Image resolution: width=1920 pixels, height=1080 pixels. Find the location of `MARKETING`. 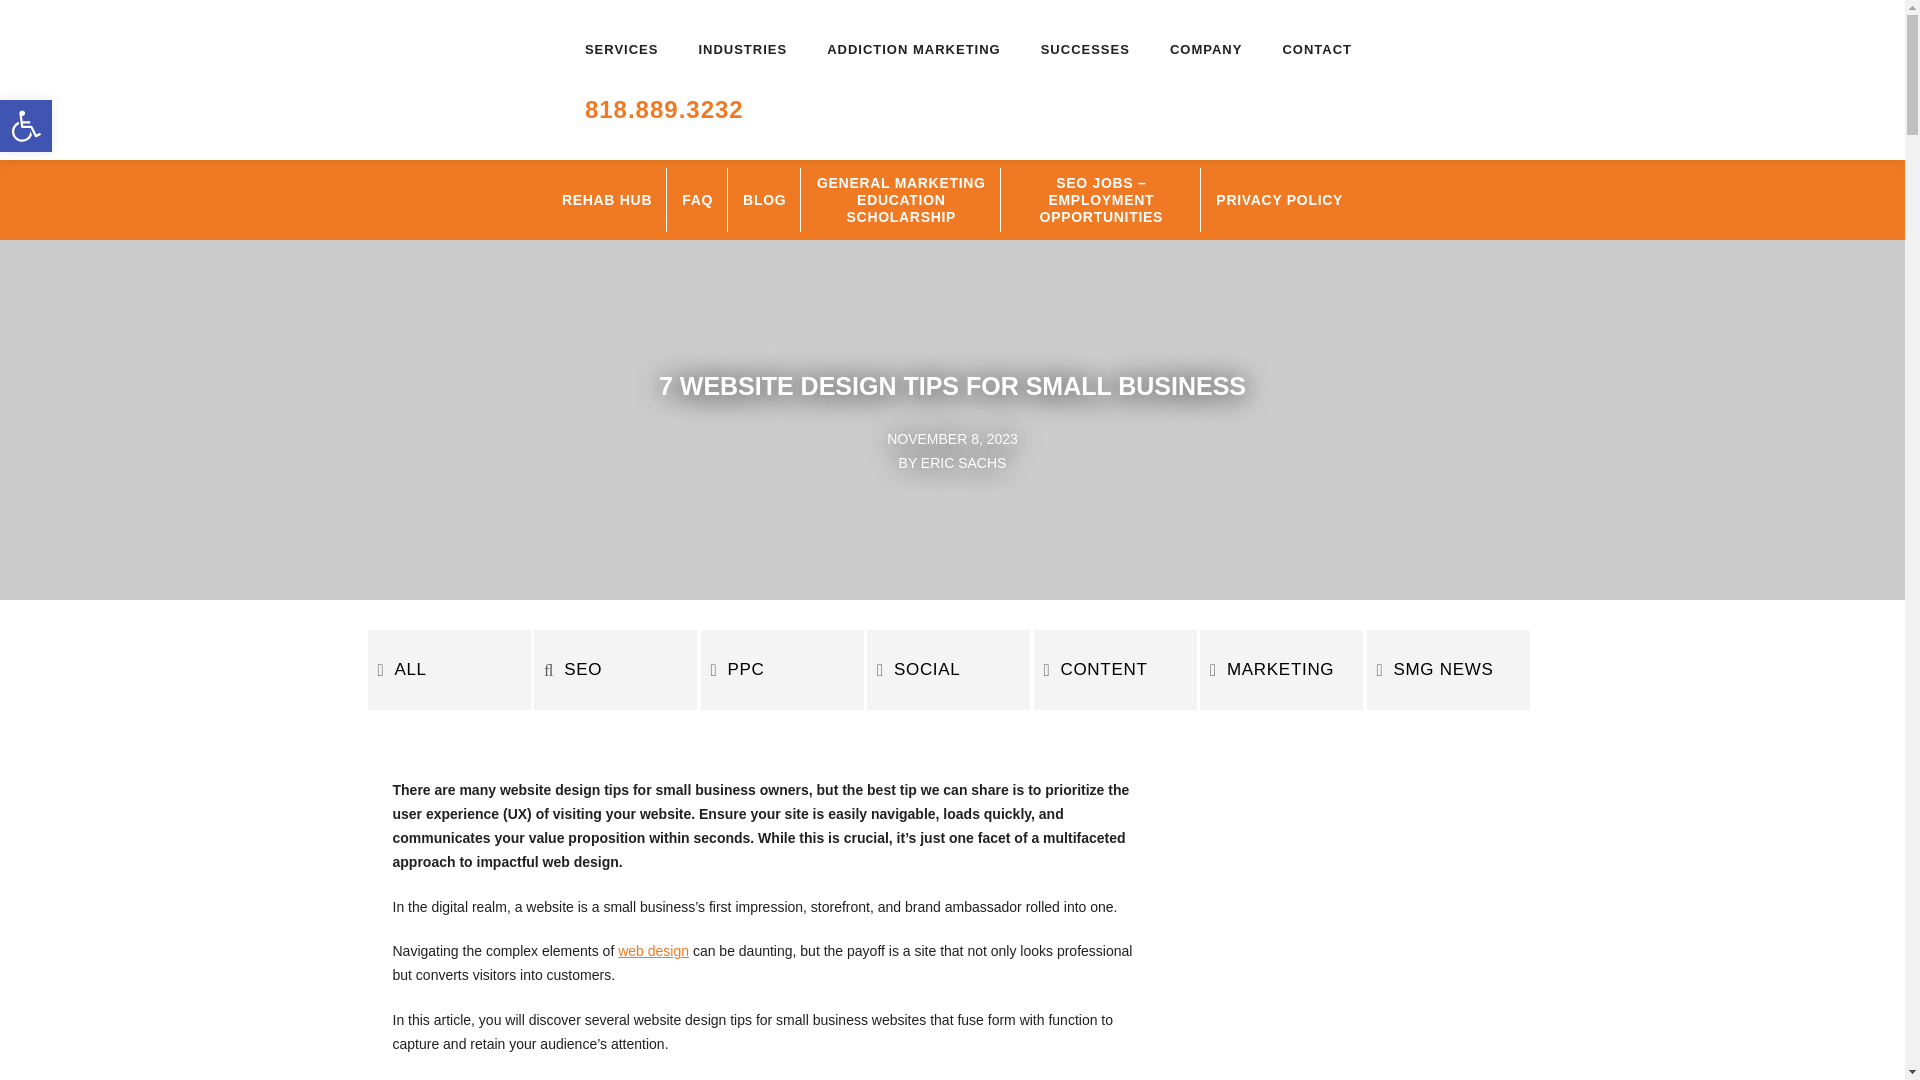

MARKETING is located at coordinates (1282, 669).